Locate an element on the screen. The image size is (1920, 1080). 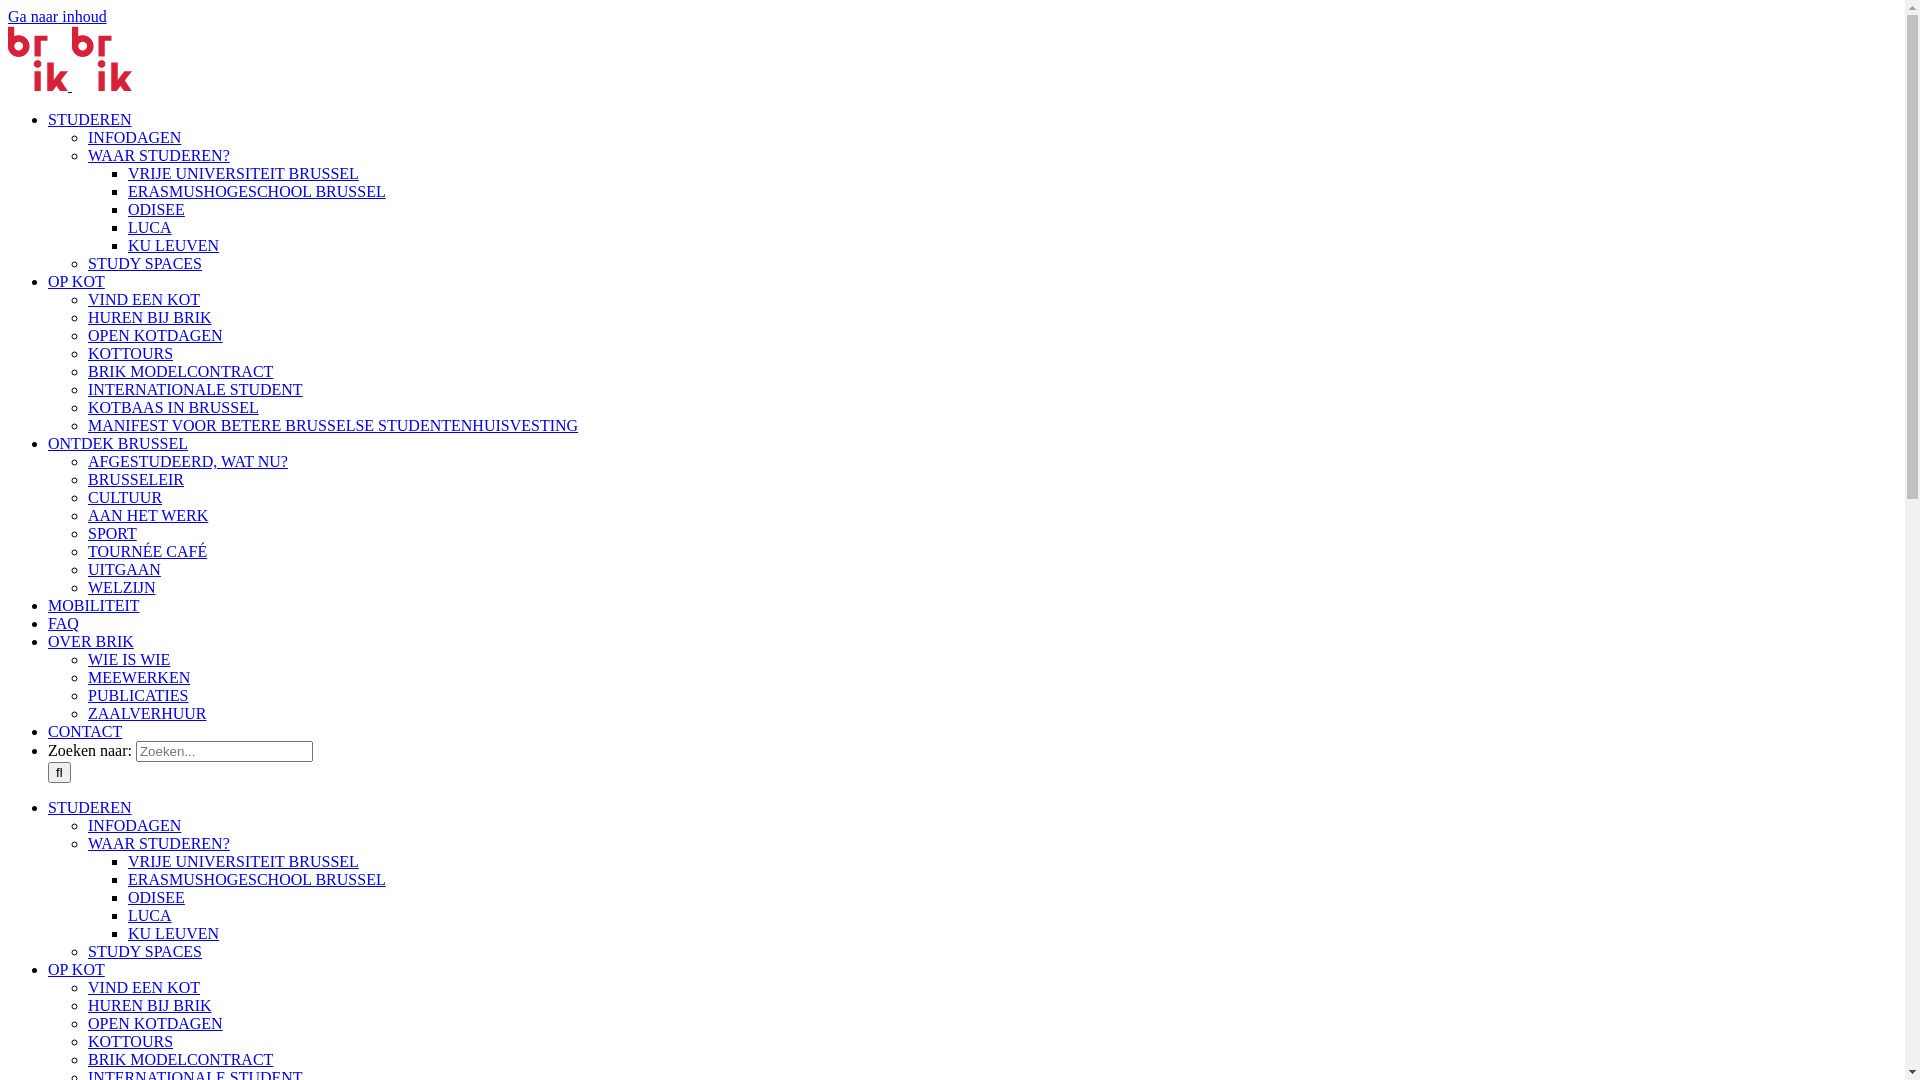
OPEN KOTDAGEN is located at coordinates (156, 1024).